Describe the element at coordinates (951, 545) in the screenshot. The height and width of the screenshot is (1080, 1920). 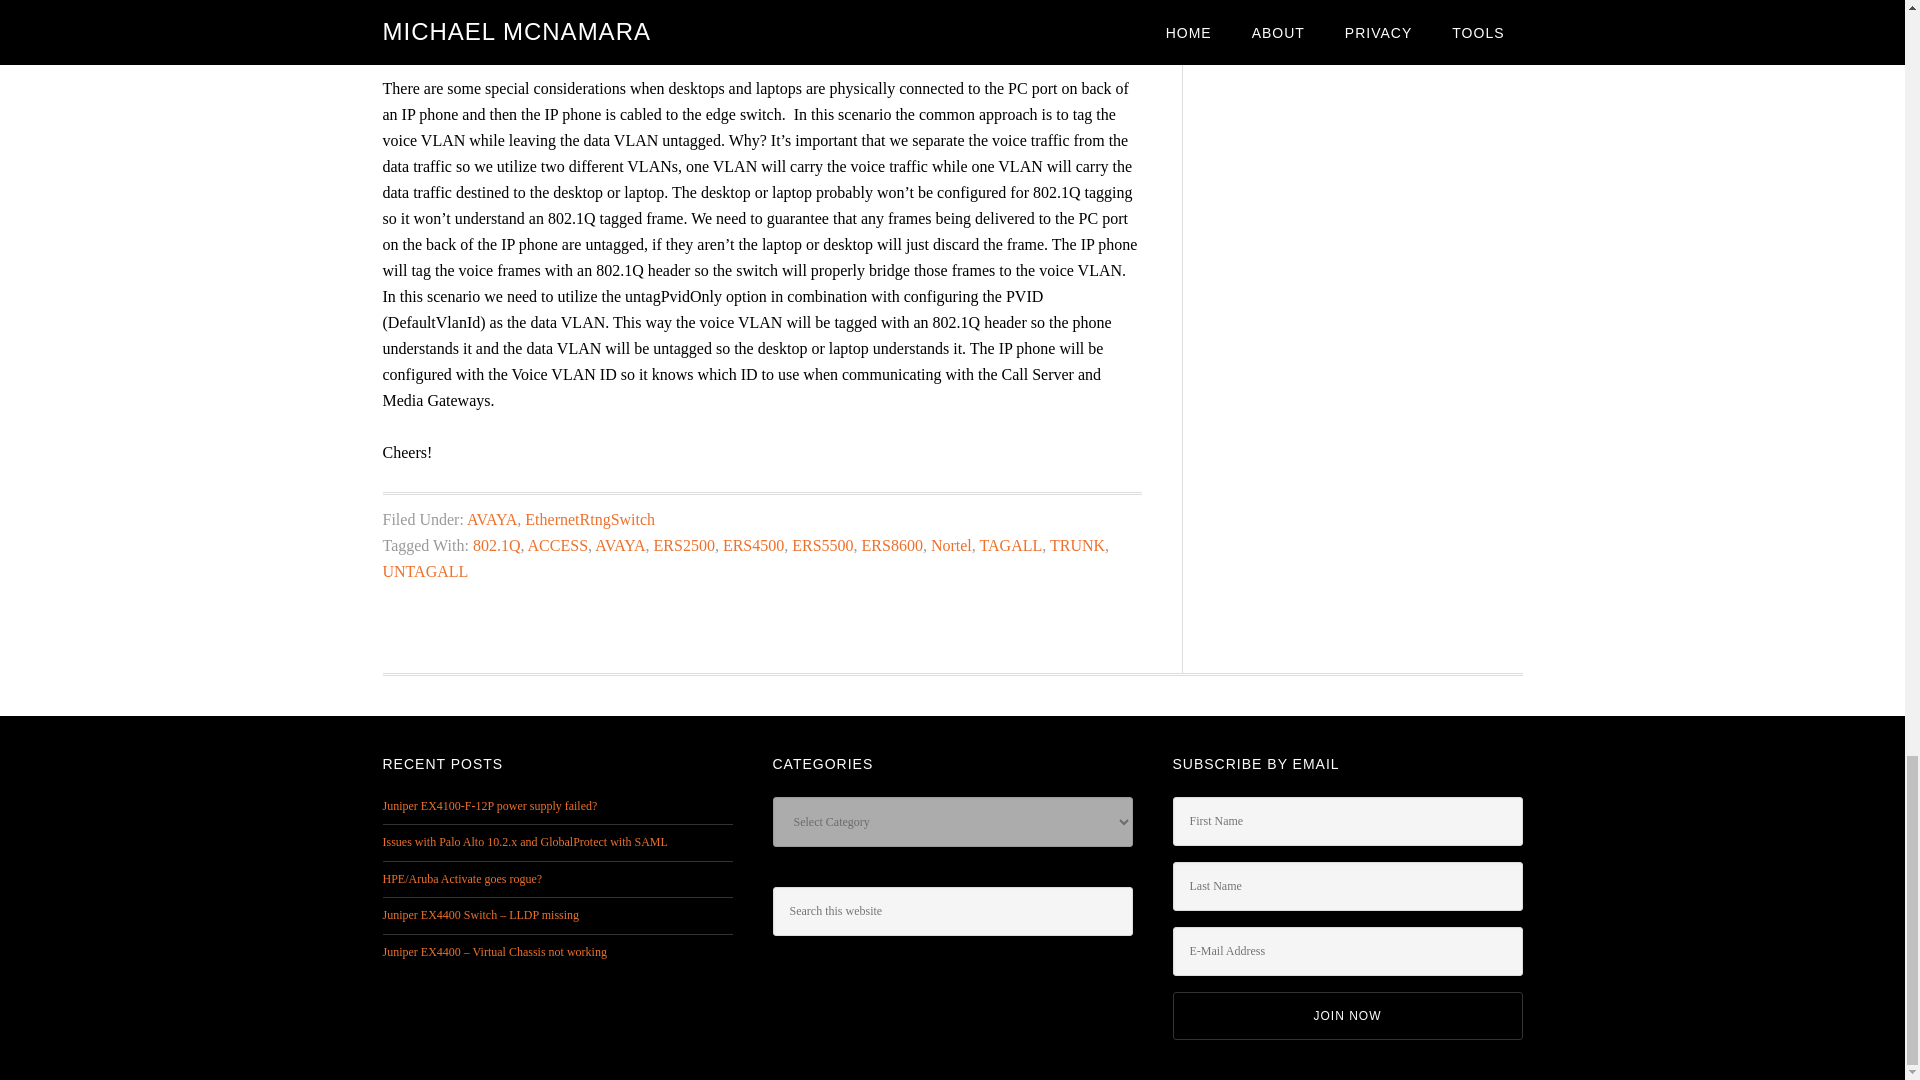
I see `Nortel` at that location.